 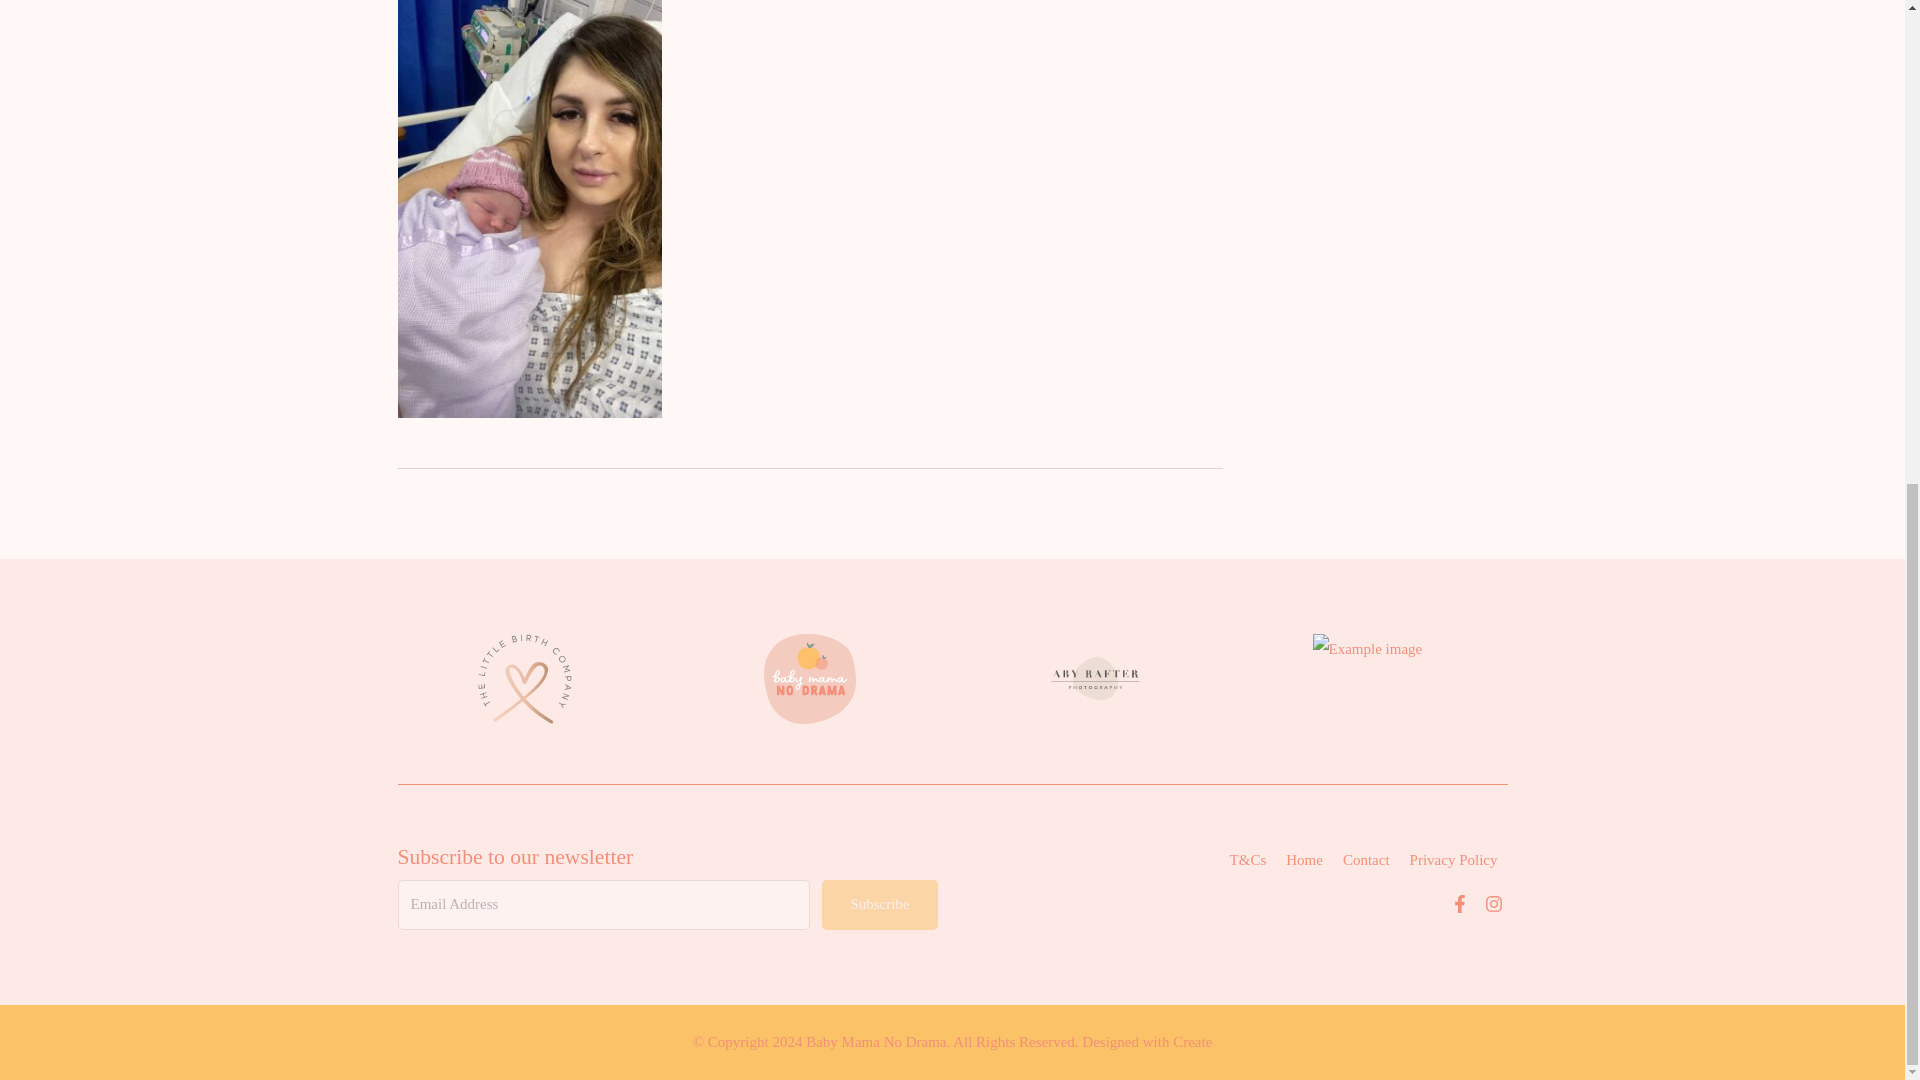 I want to click on Privacy Policy, so click(x=1453, y=860).